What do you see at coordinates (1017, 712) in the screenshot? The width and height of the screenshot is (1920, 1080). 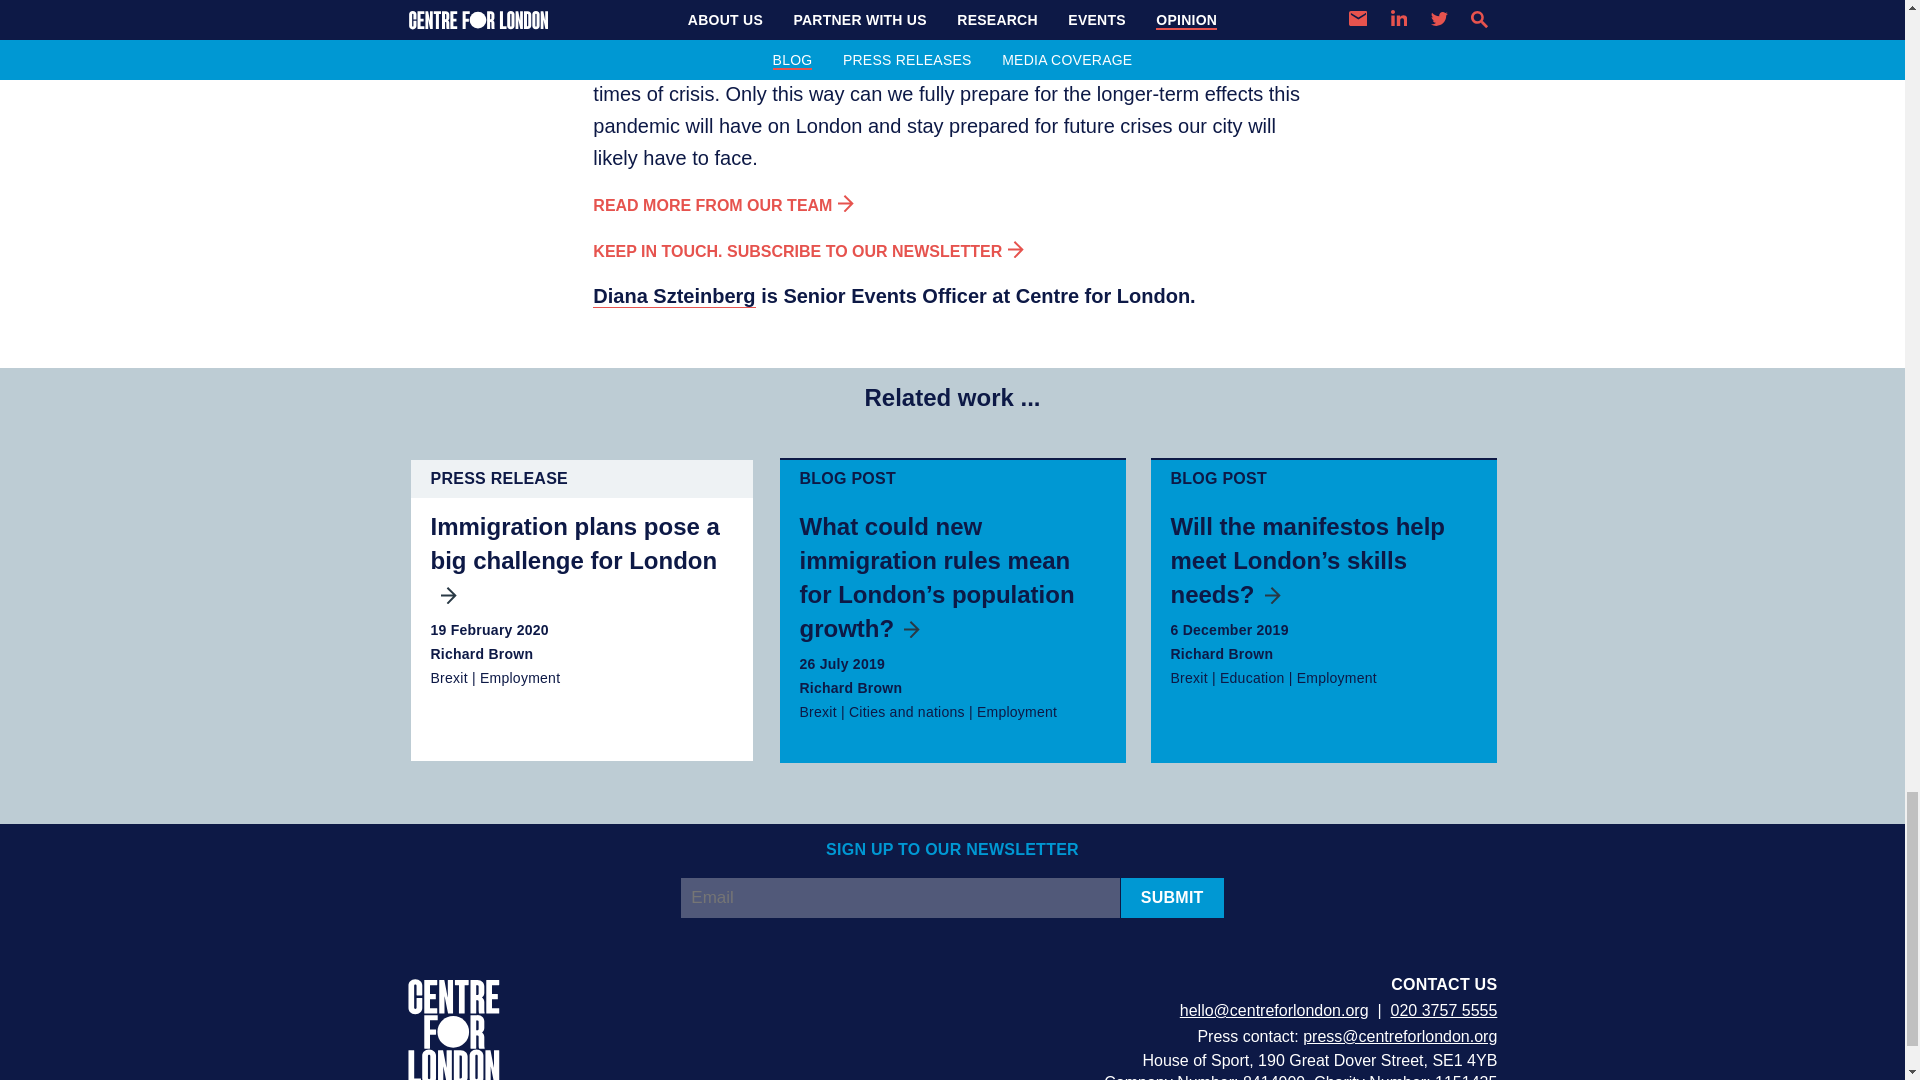 I see `Search for content tagged as Employment` at bounding box center [1017, 712].